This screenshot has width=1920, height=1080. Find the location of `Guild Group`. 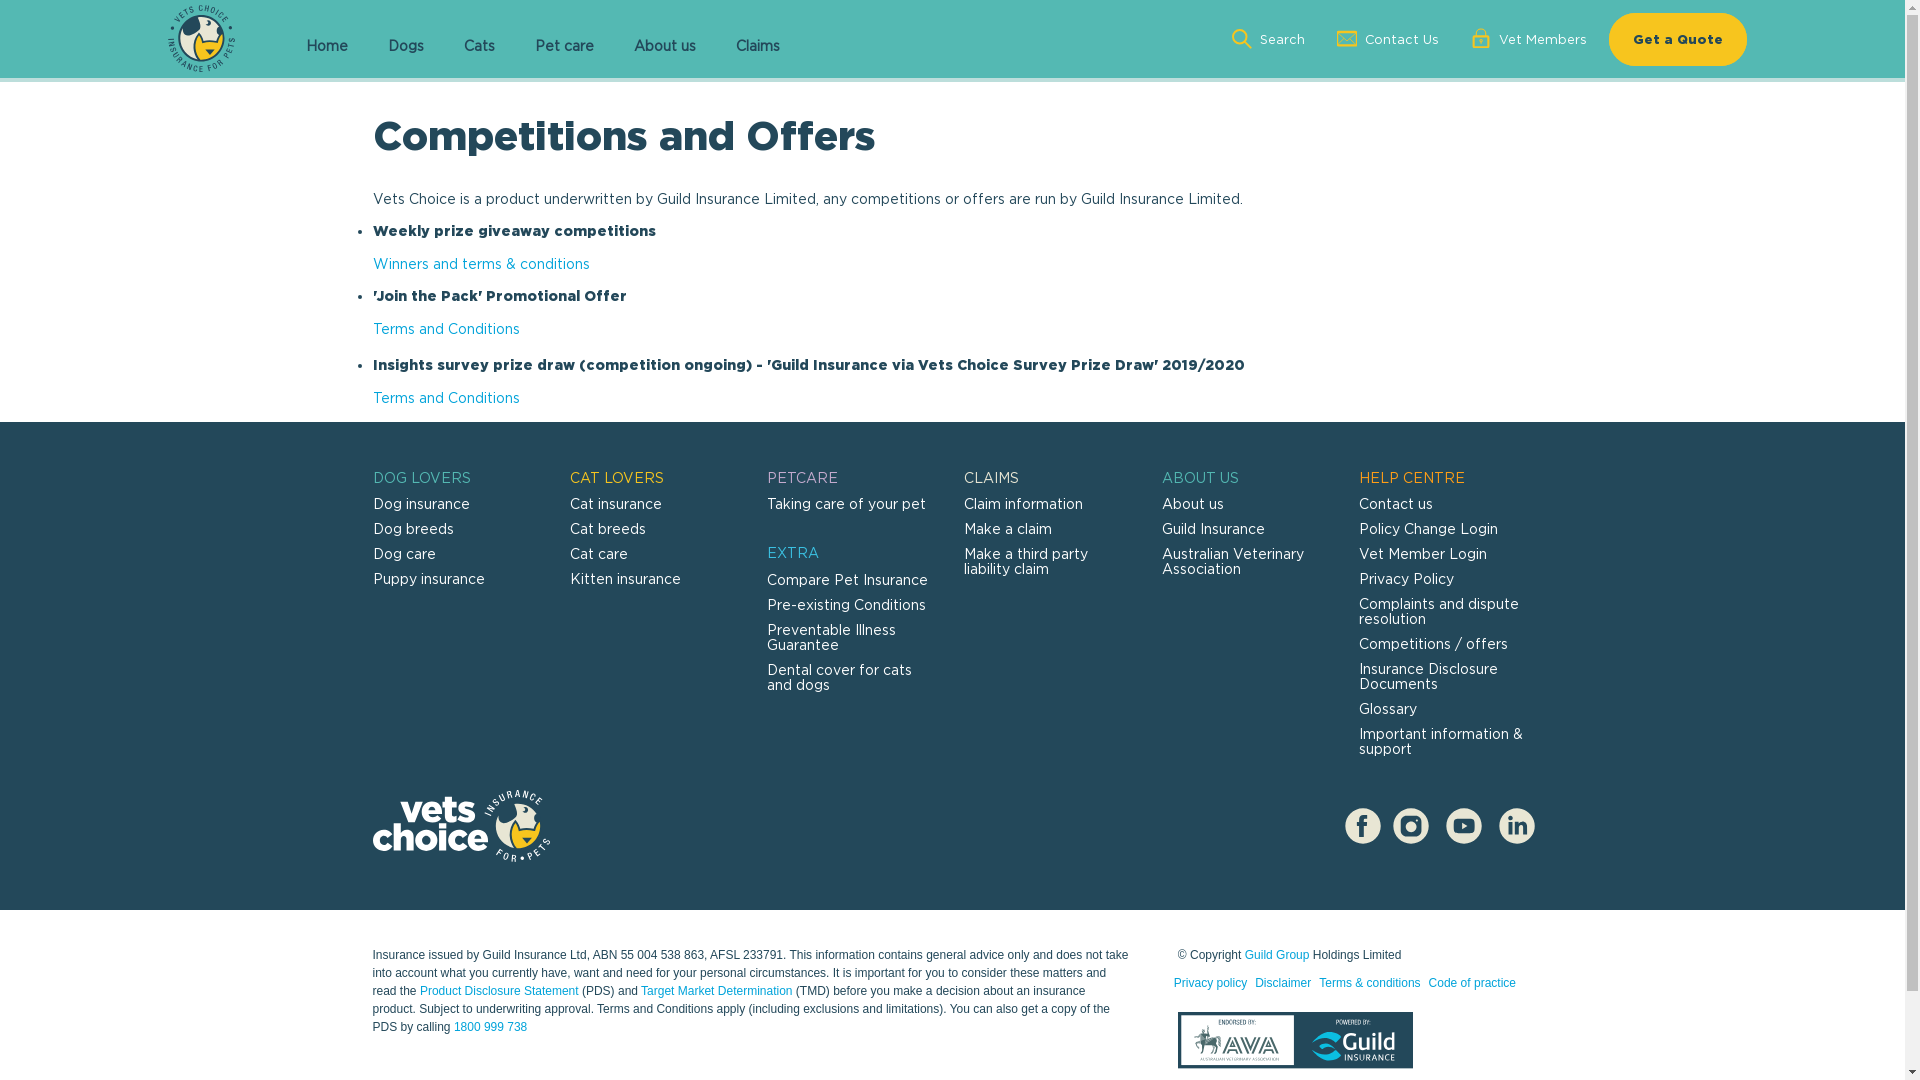

Guild Group is located at coordinates (1278, 955).